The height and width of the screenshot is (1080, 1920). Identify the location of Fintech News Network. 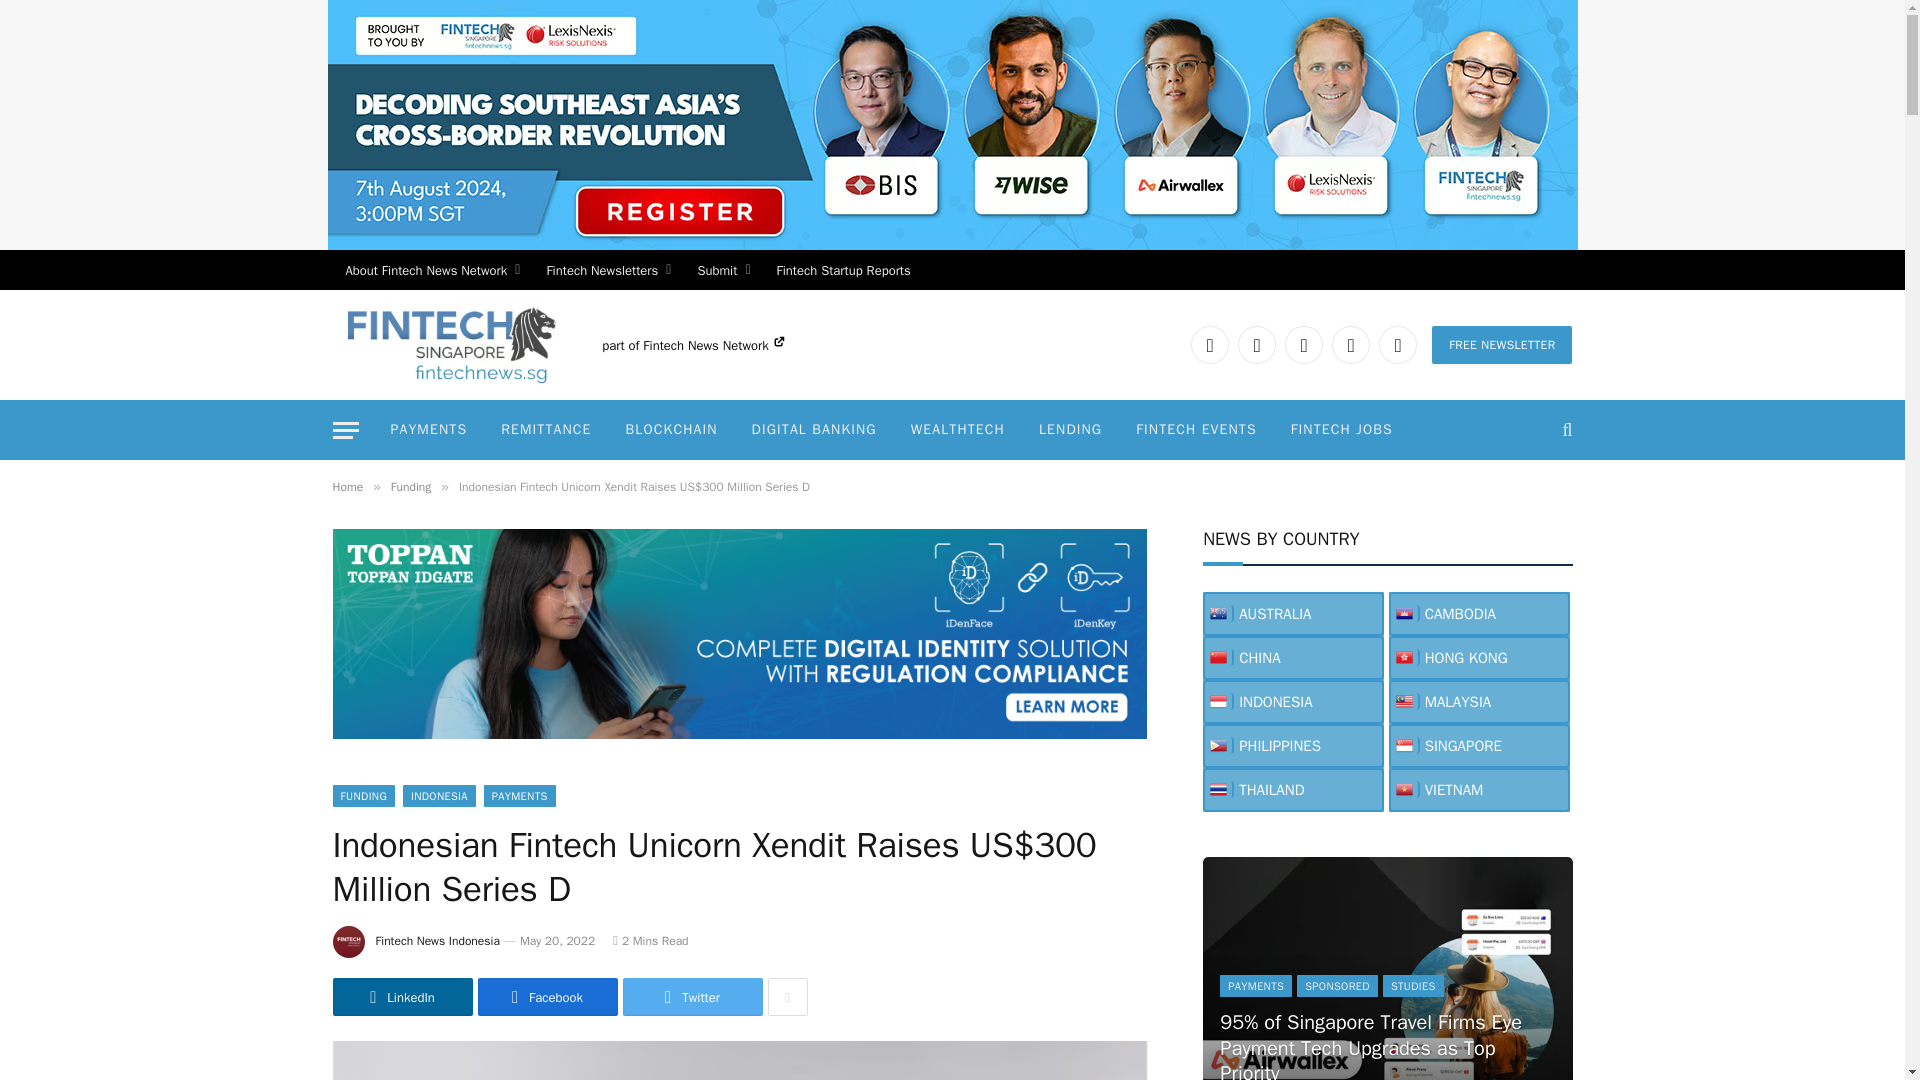
(713, 345).